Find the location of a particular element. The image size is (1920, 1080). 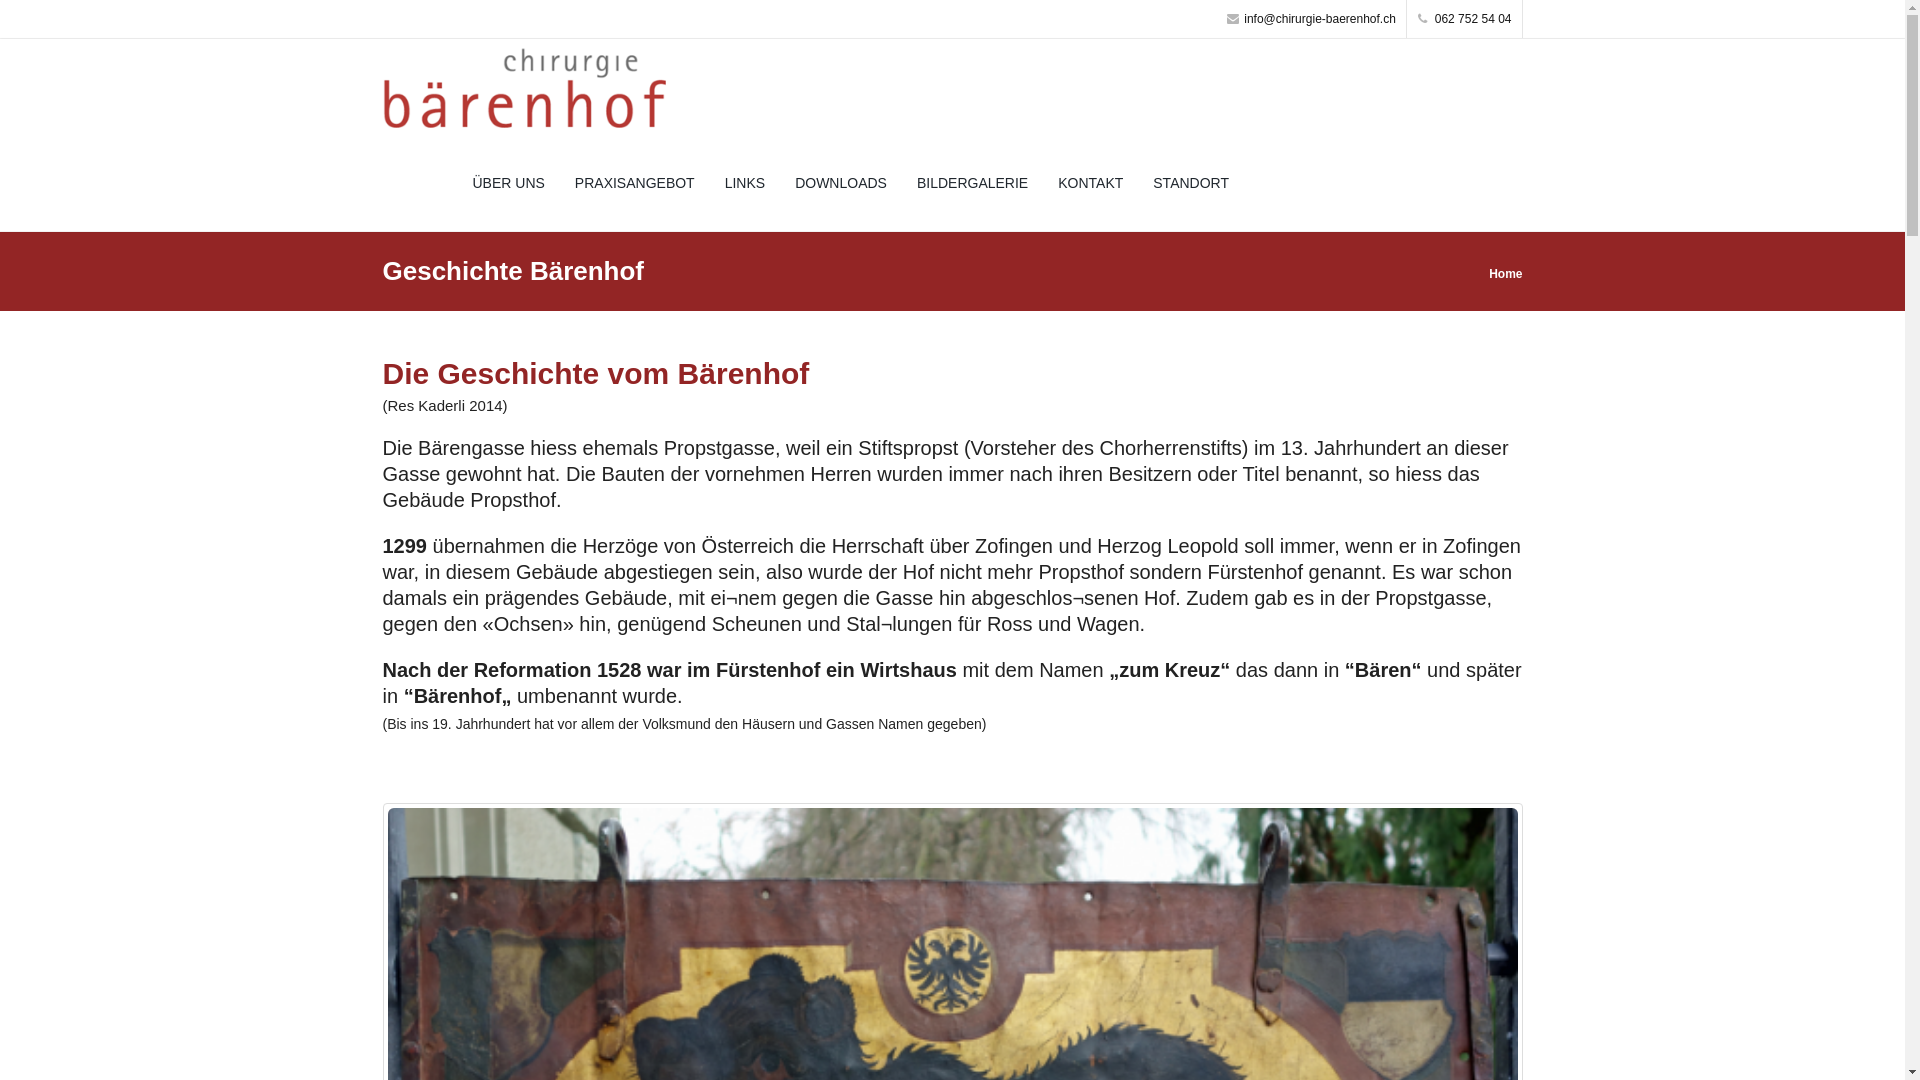

LINKS is located at coordinates (745, 183).